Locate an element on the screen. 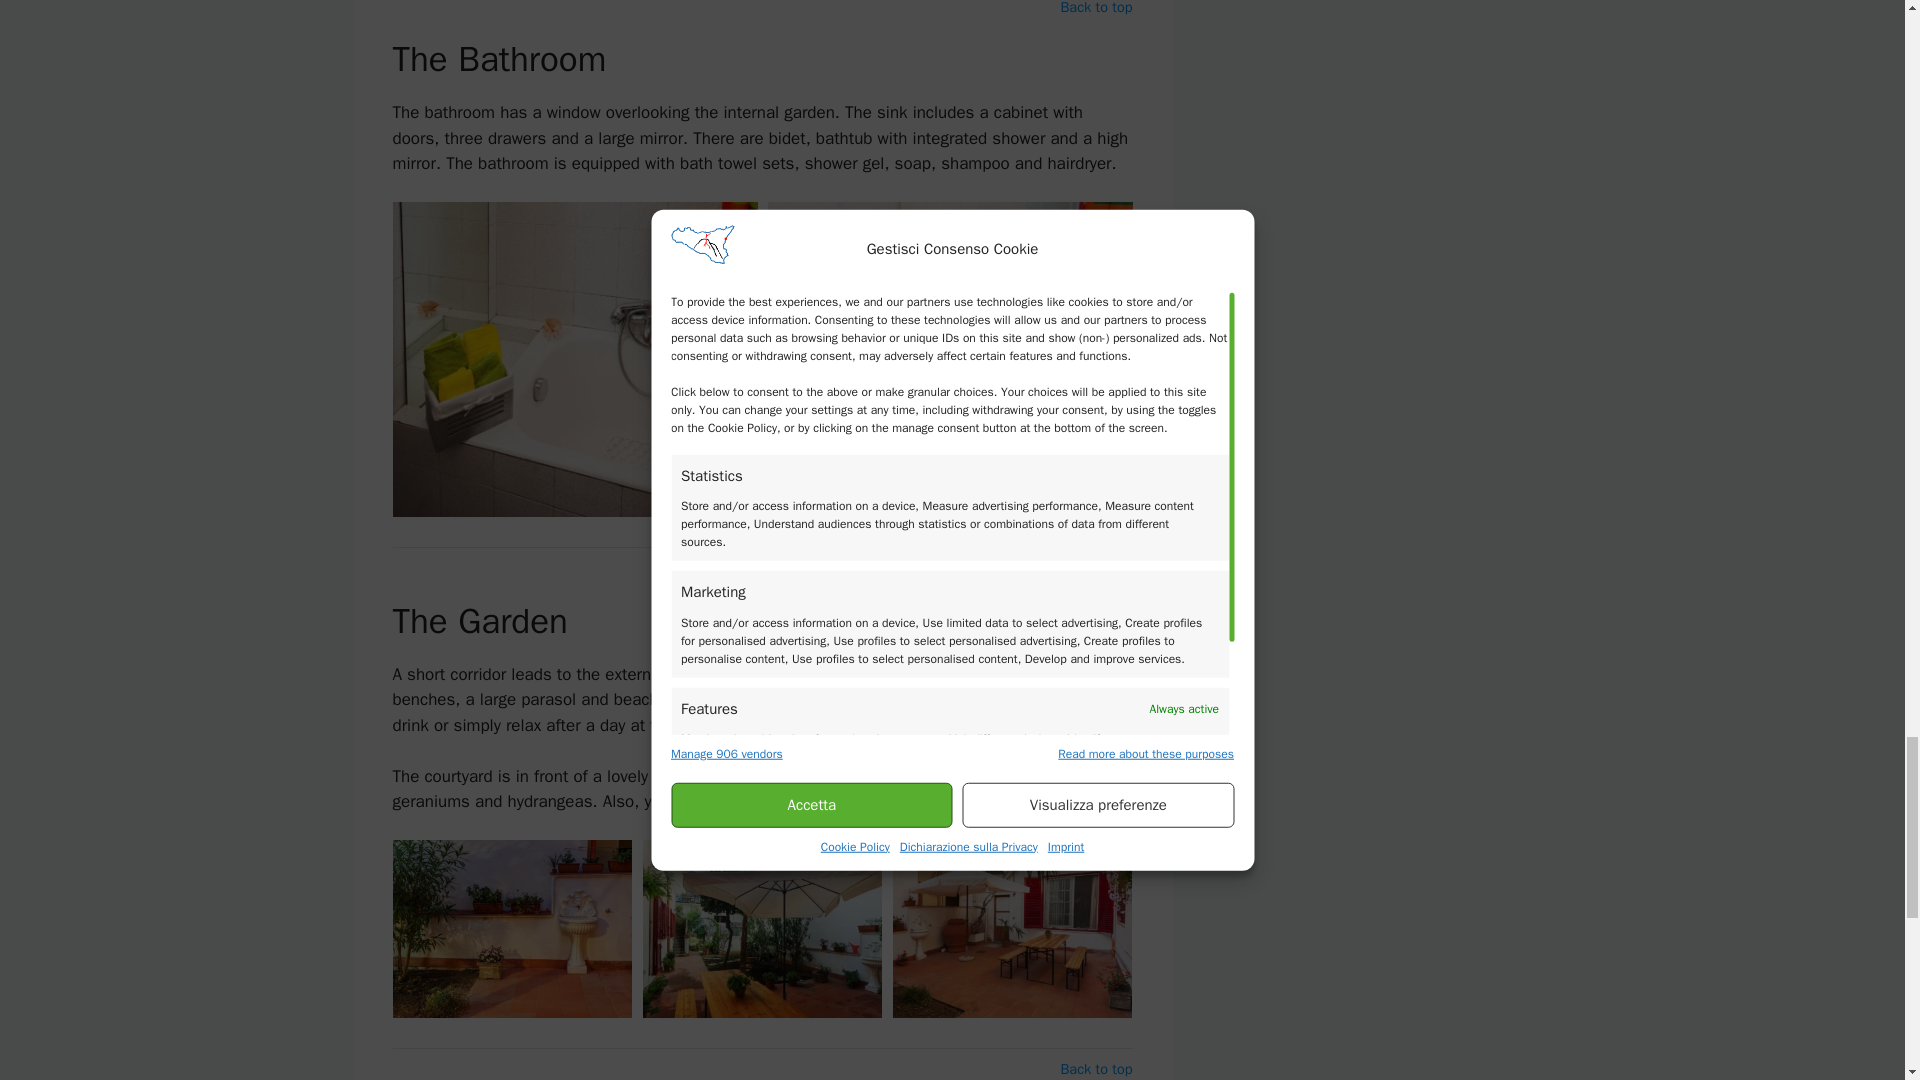 The height and width of the screenshot is (1080, 1920). Back to top is located at coordinates (1096, 1070).